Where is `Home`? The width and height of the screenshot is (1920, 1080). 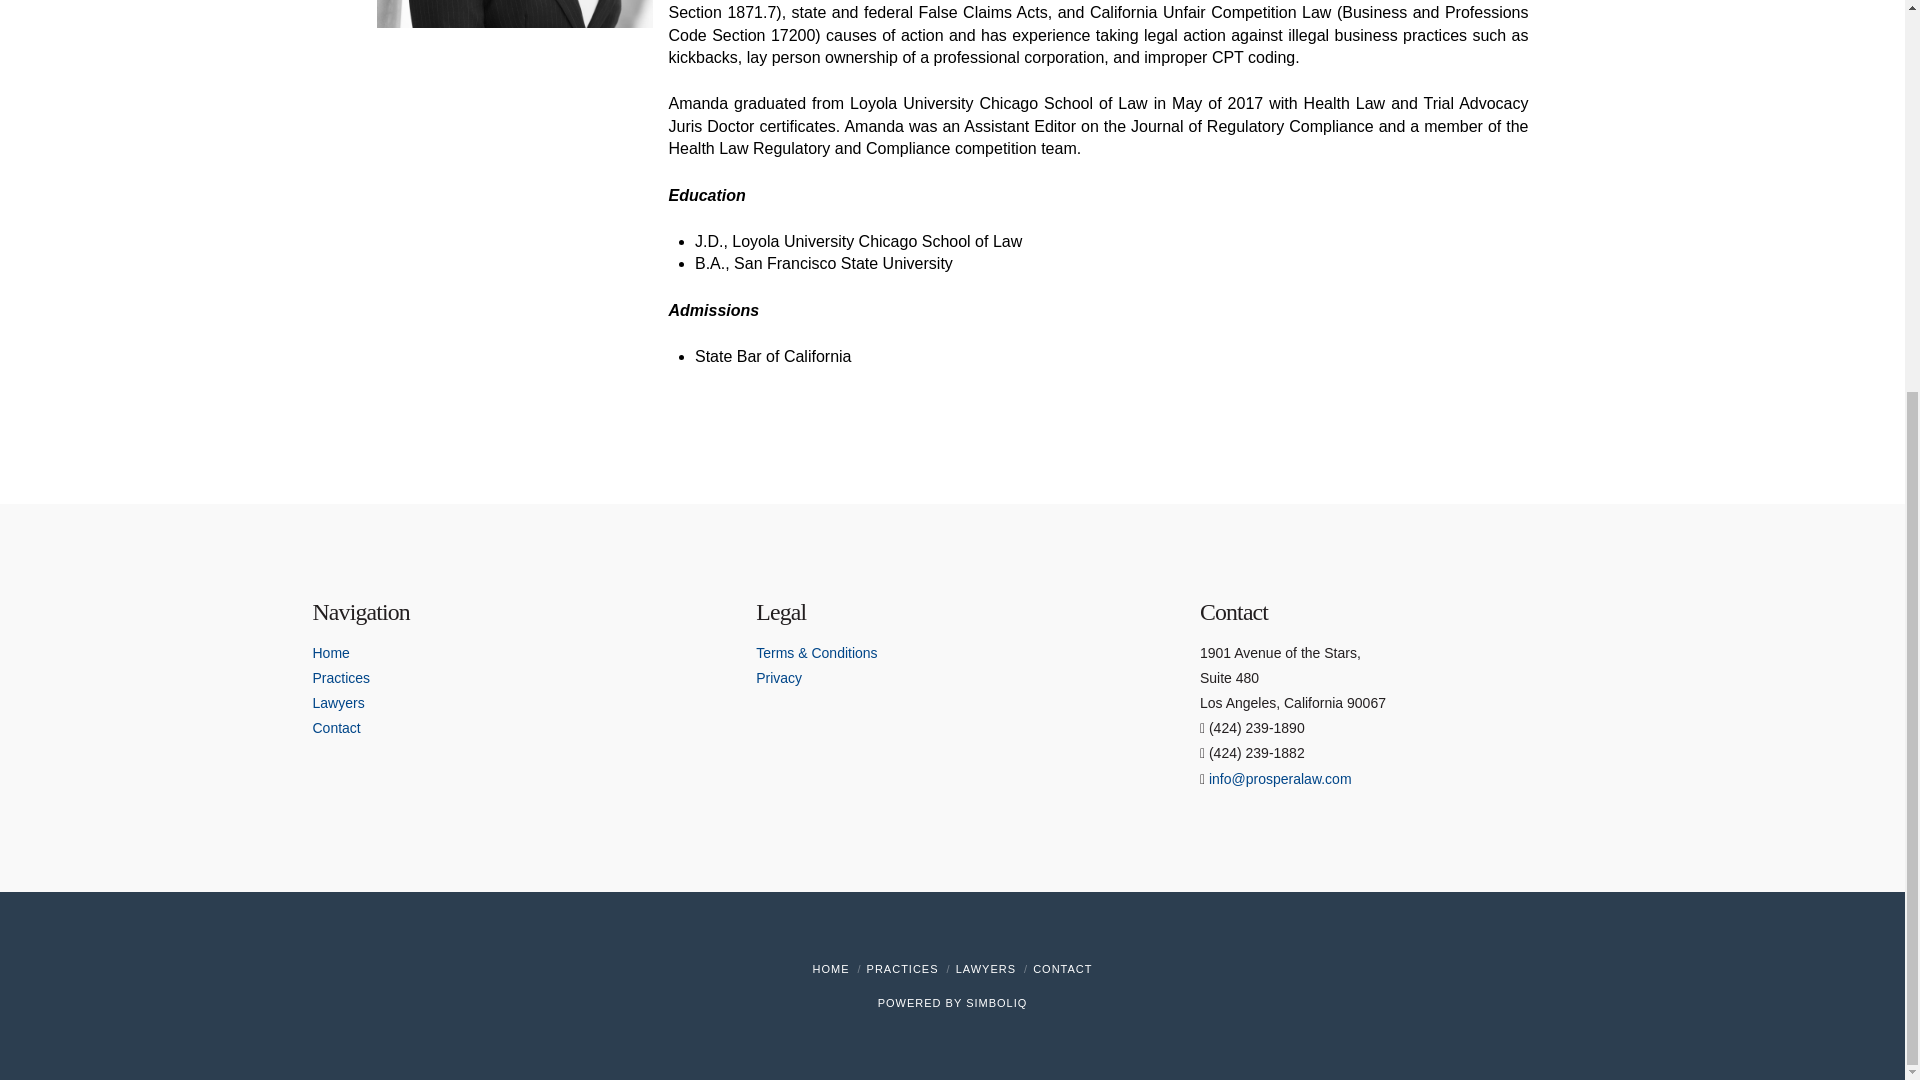
Home is located at coordinates (330, 652).